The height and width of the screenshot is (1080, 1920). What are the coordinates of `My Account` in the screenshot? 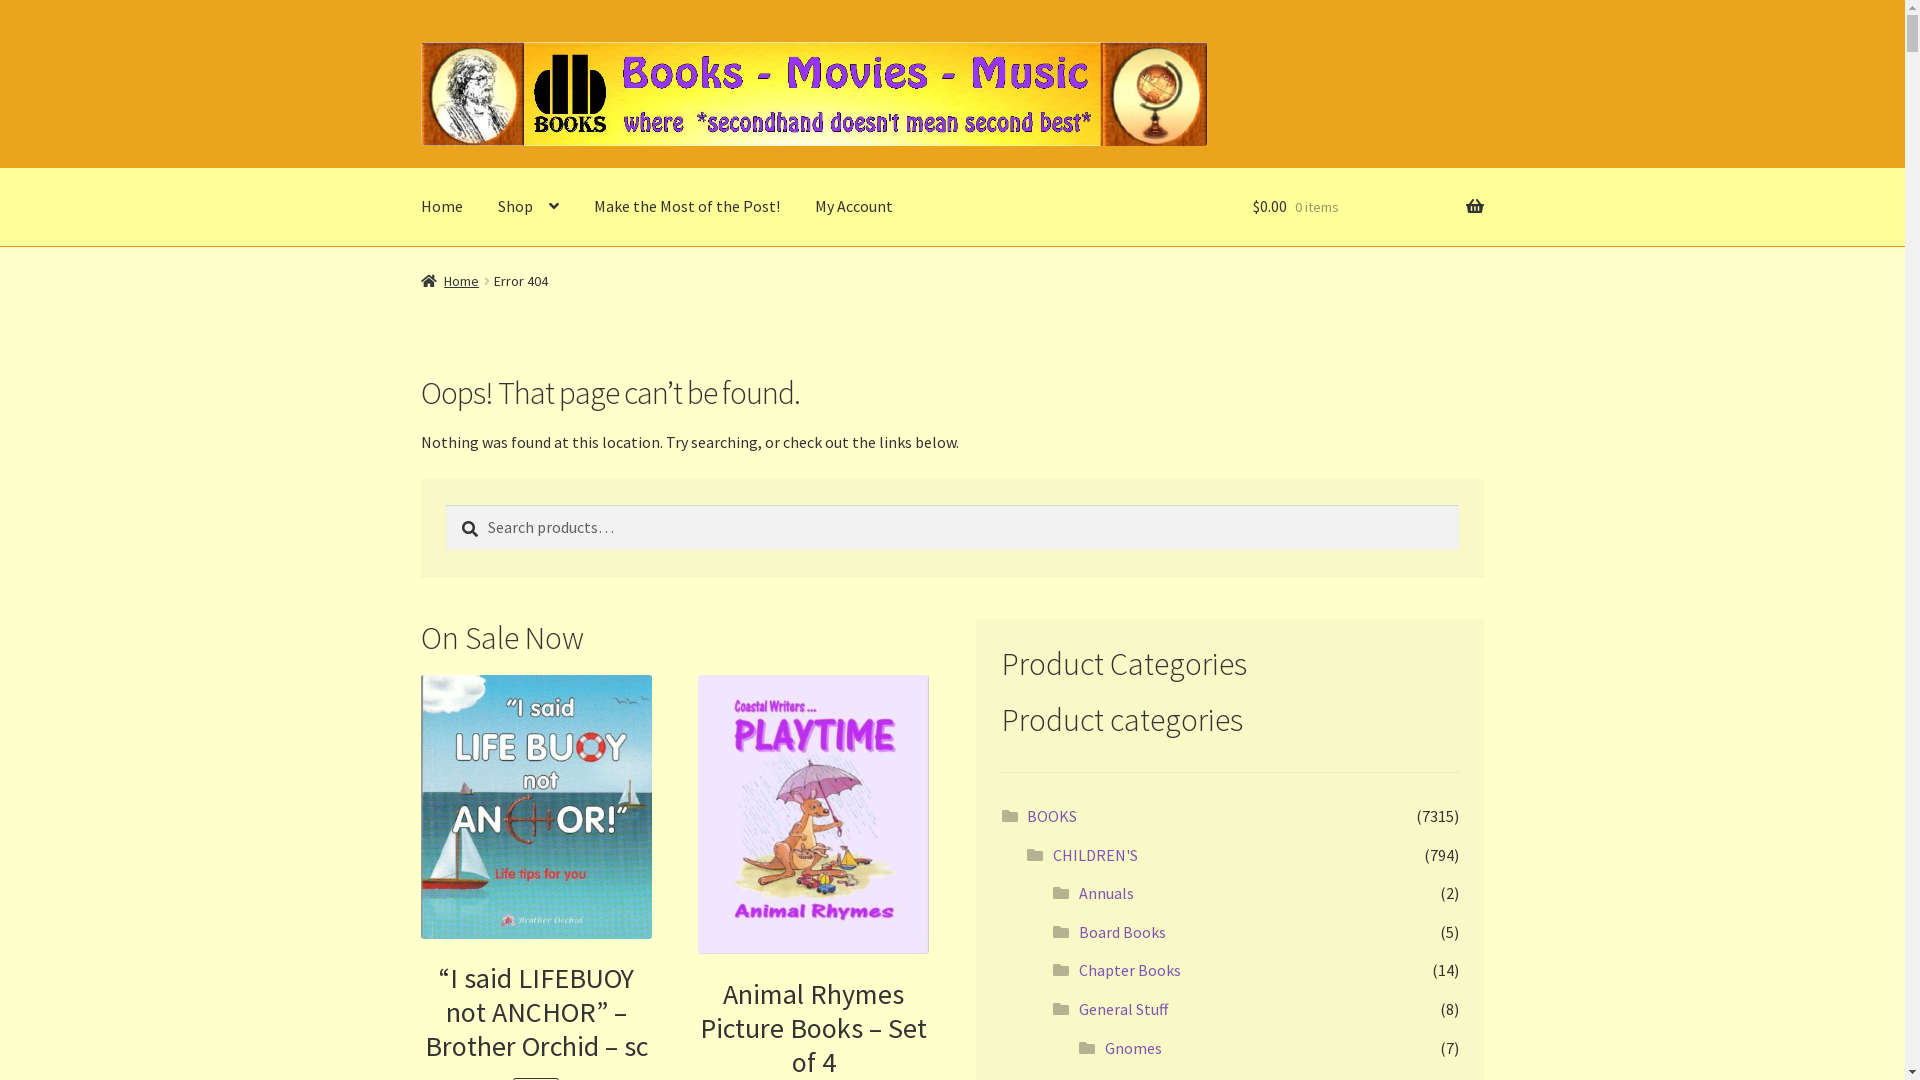 It's located at (854, 207).